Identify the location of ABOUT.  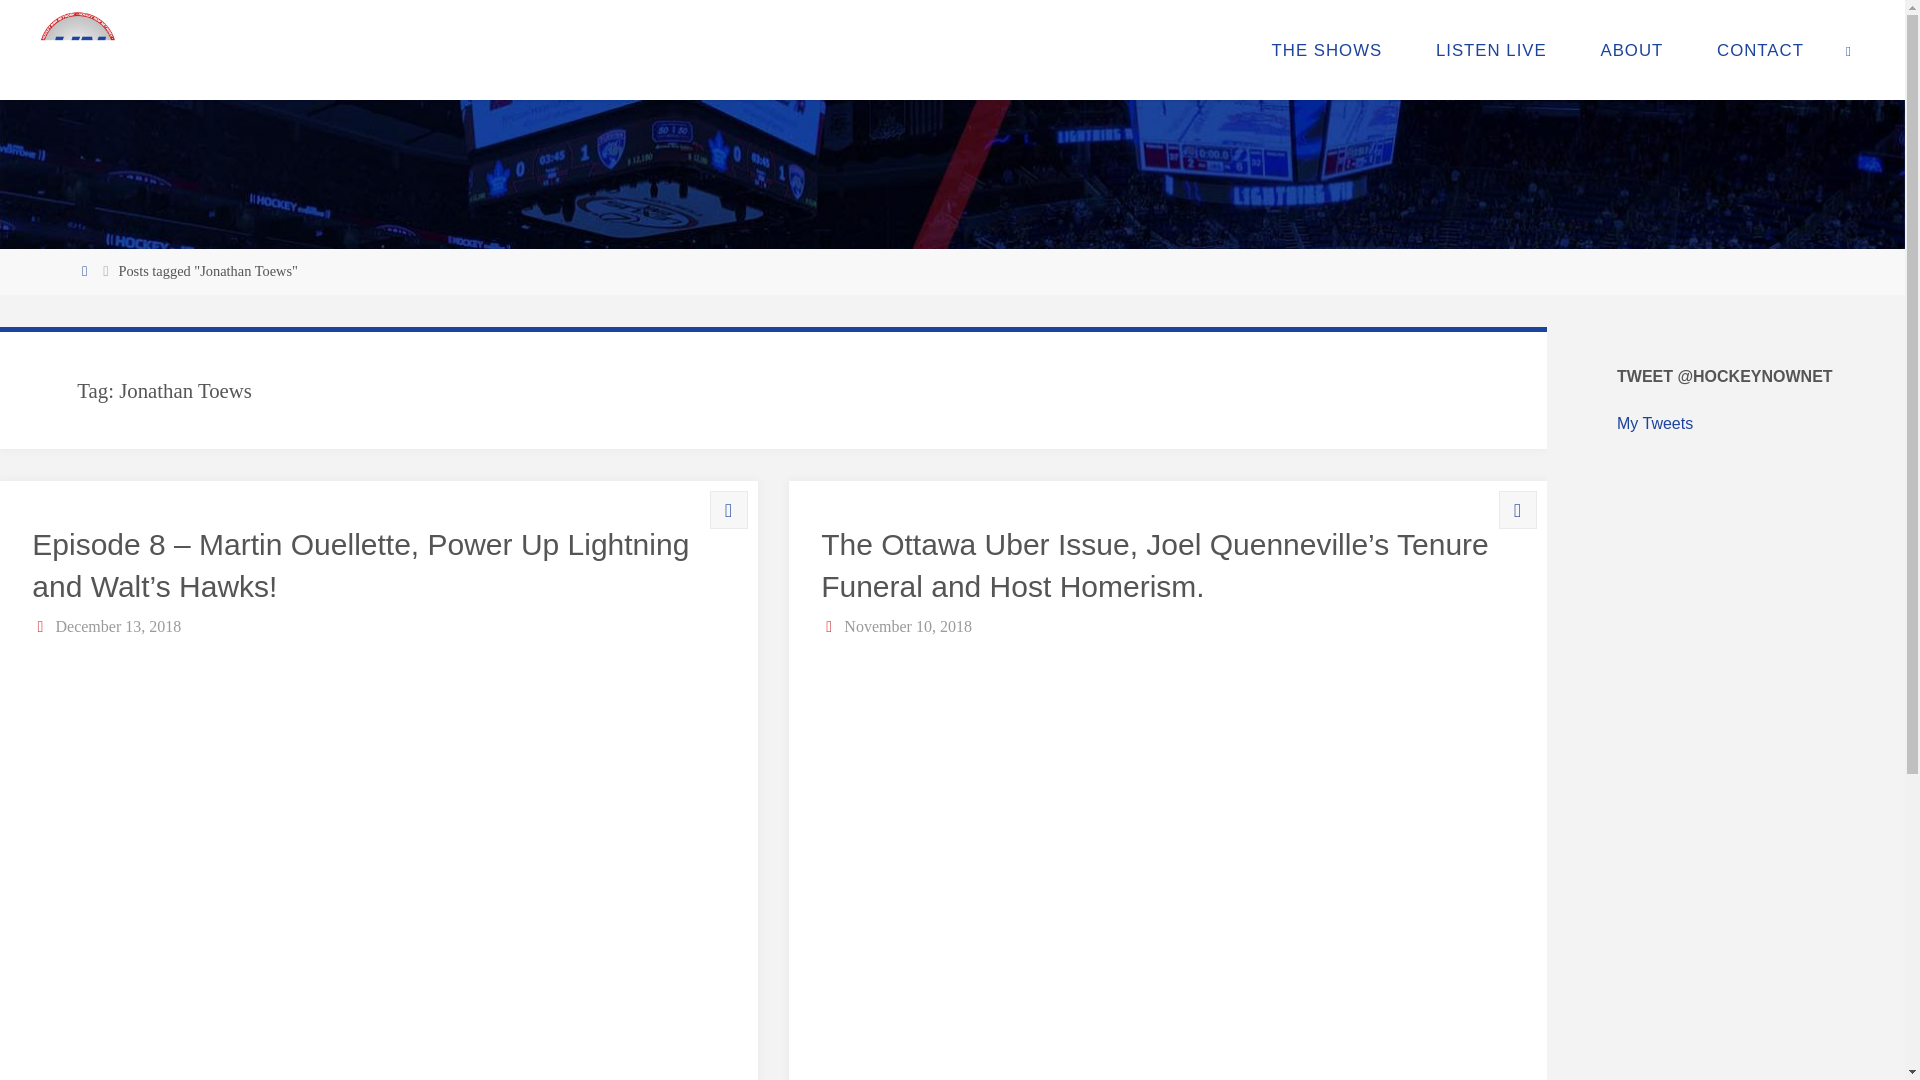
(1632, 50).